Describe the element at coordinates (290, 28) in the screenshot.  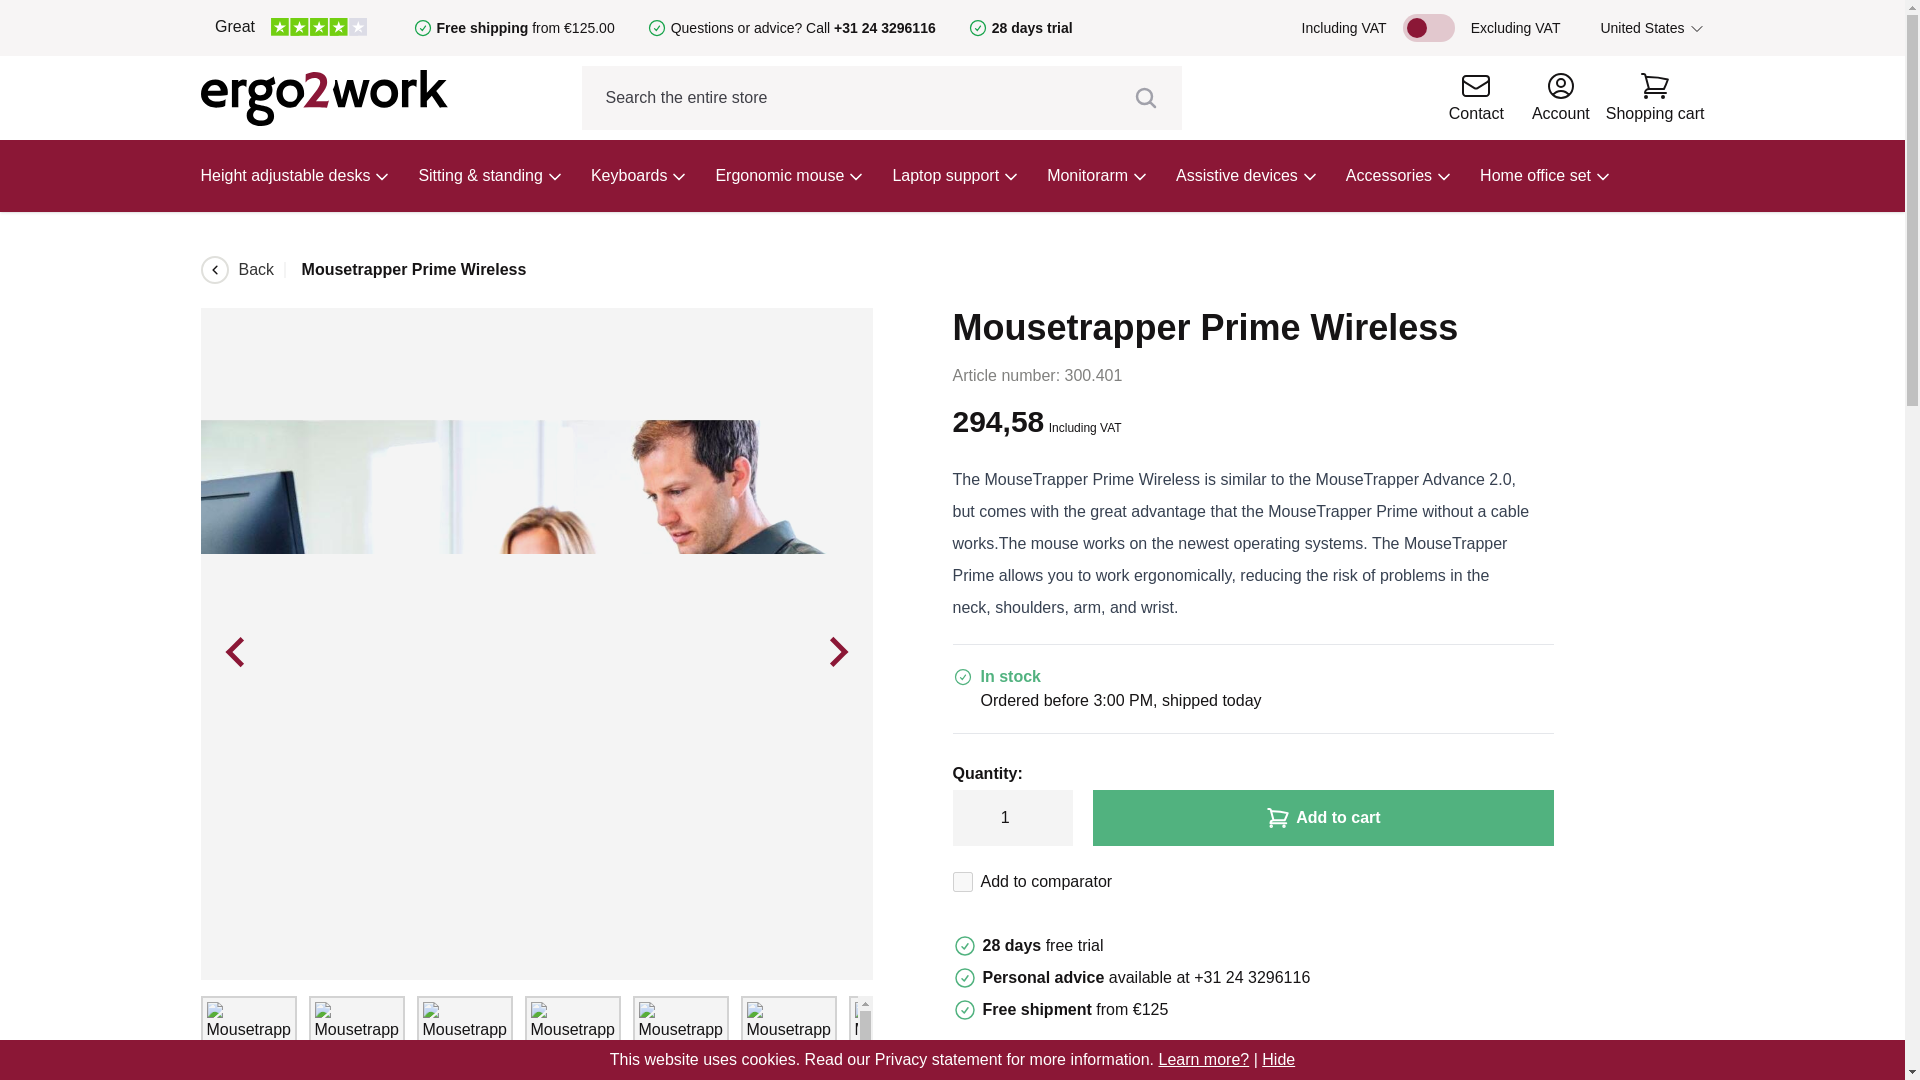
I see `Customer reviews powered by Trustpilot` at that location.